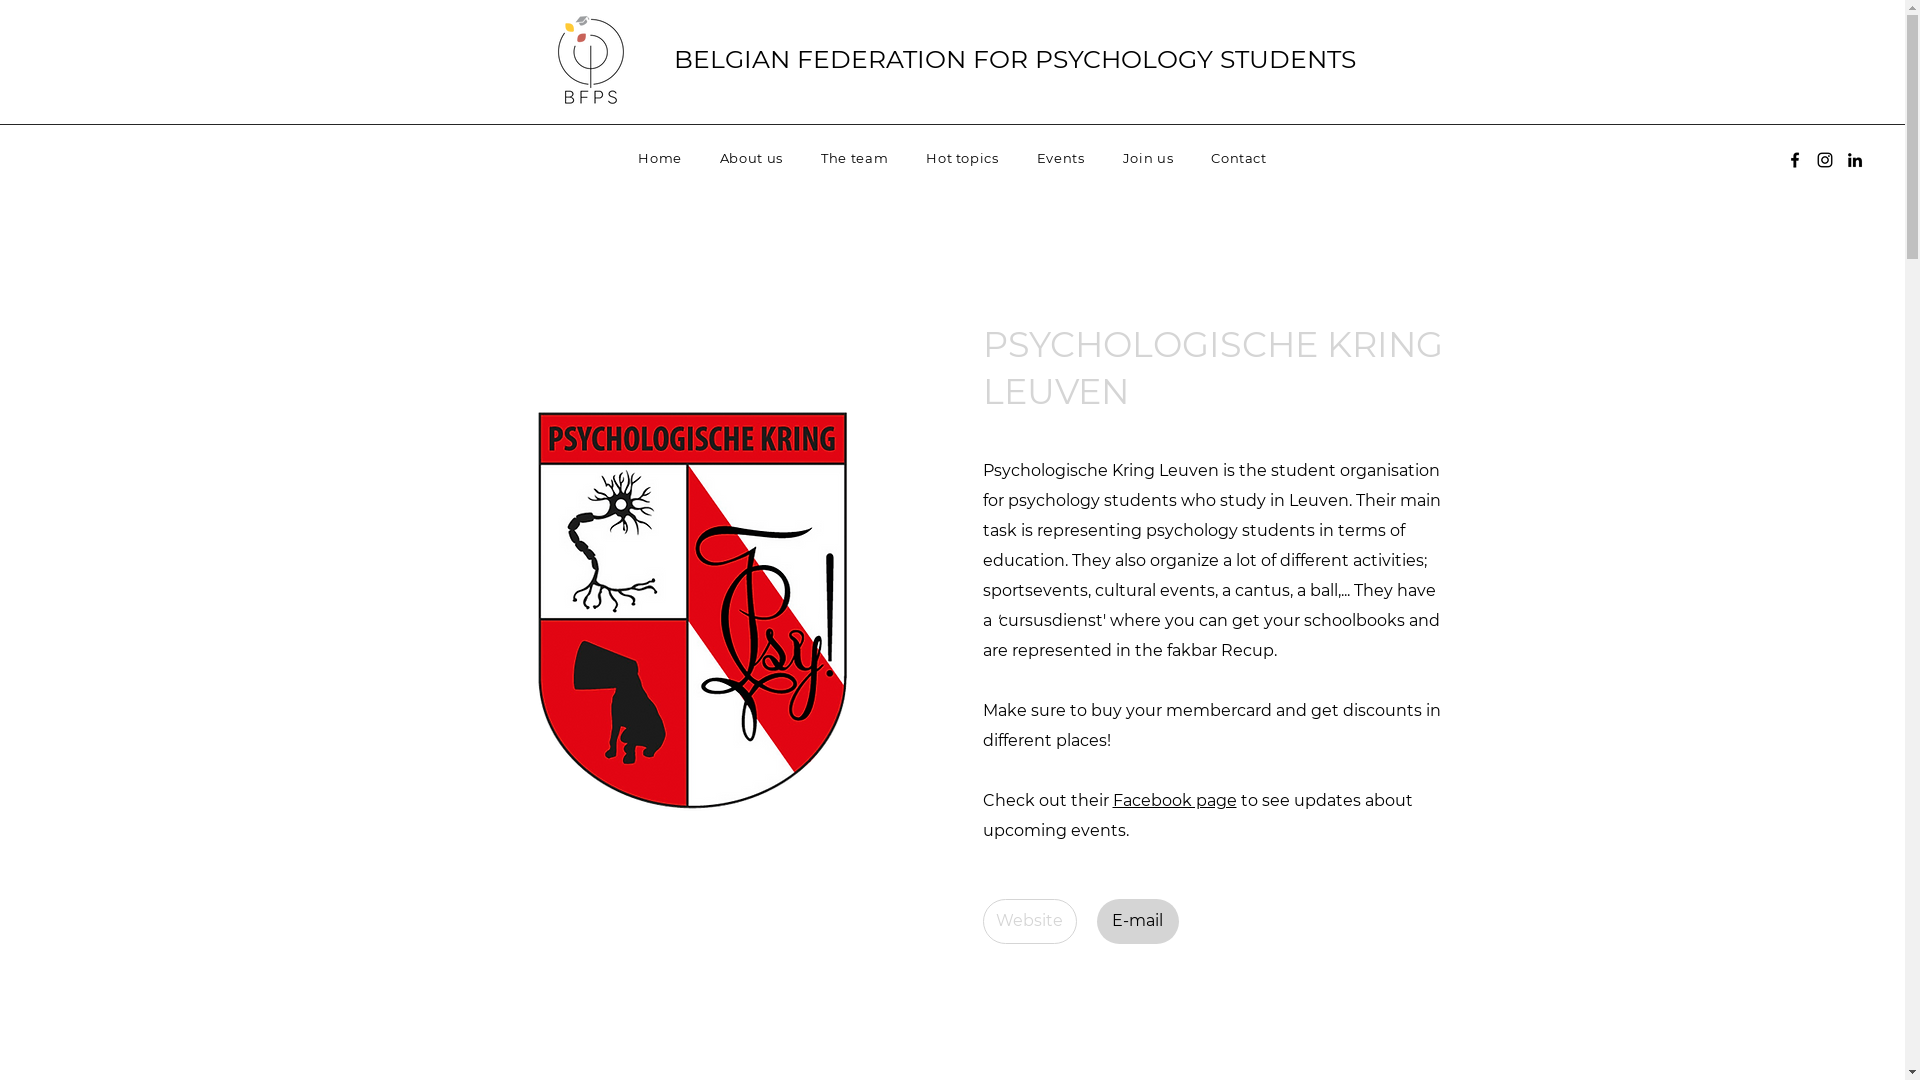  Describe the element at coordinates (962, 158) in the screenshot. I see `Hot topics` at that location.